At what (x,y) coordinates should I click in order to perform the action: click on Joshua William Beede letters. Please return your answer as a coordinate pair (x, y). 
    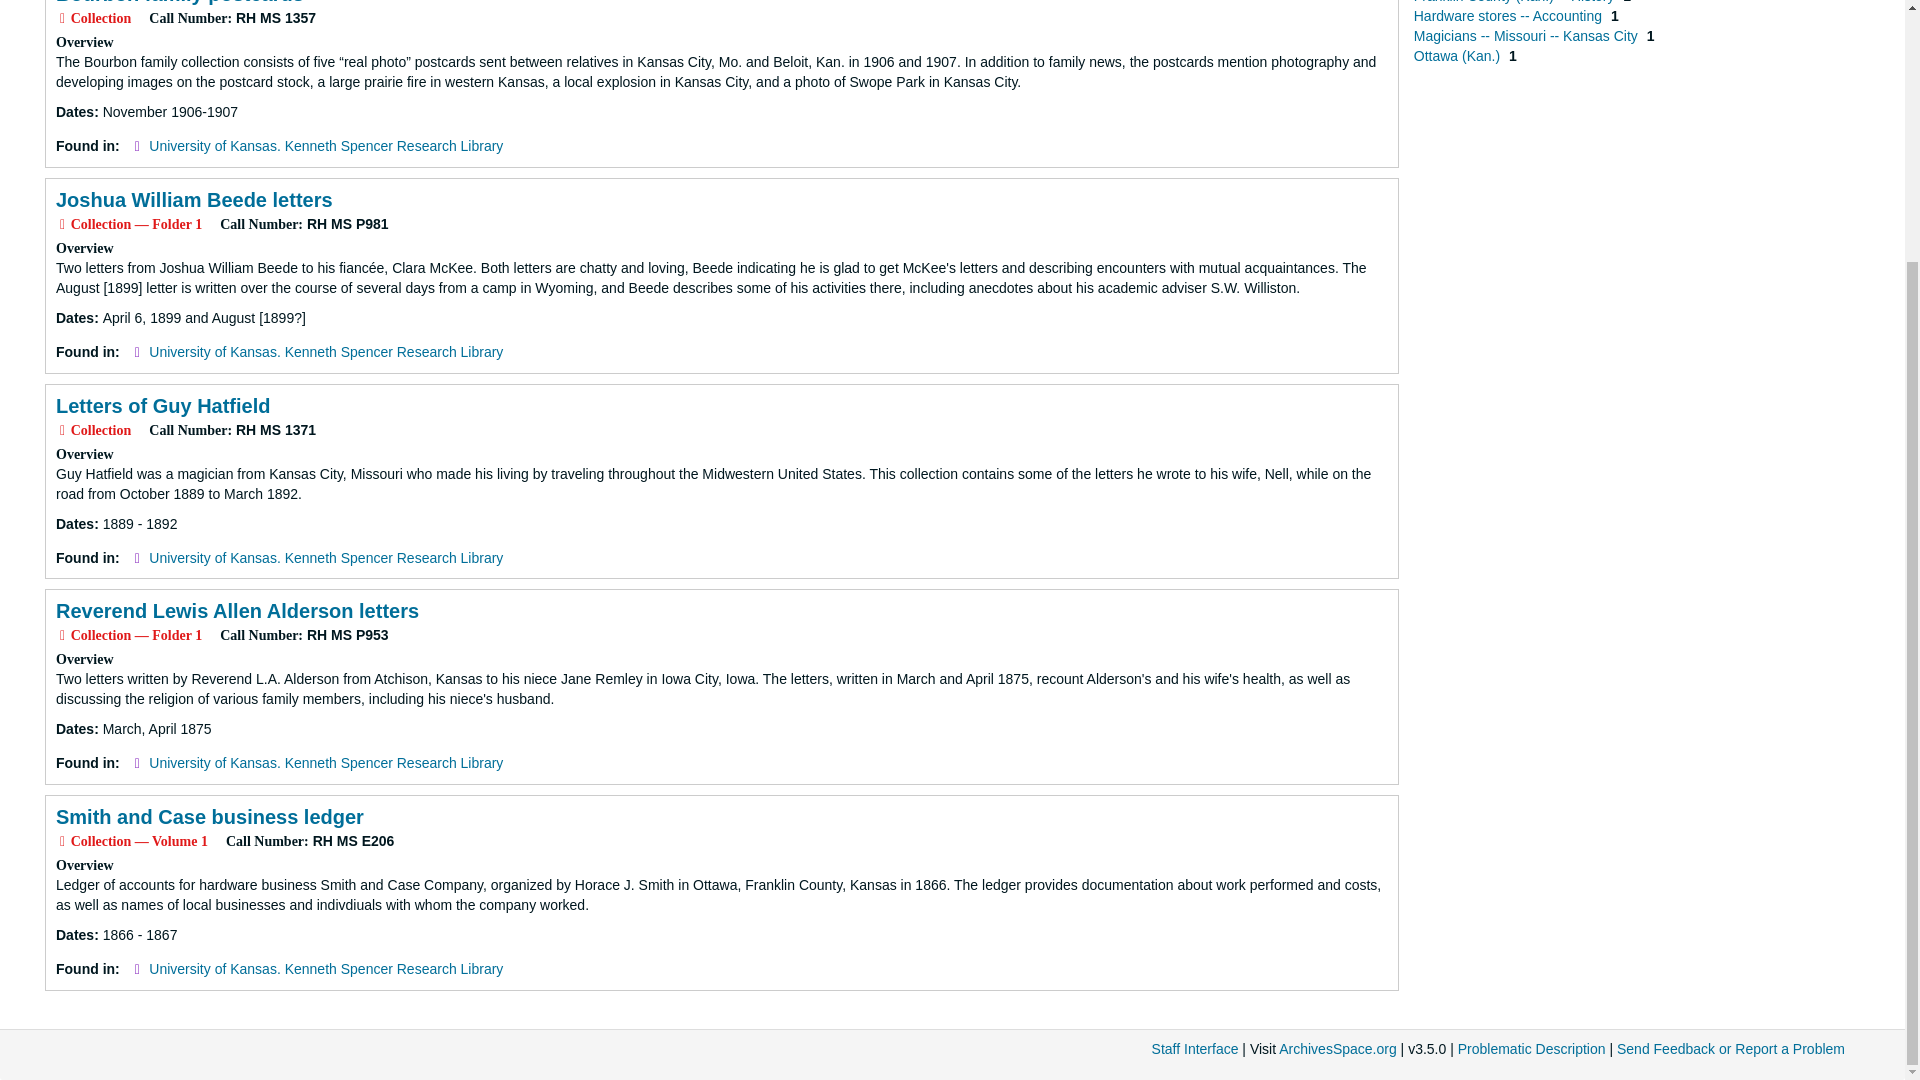
    Looking at the image, I should click on (194, 200).